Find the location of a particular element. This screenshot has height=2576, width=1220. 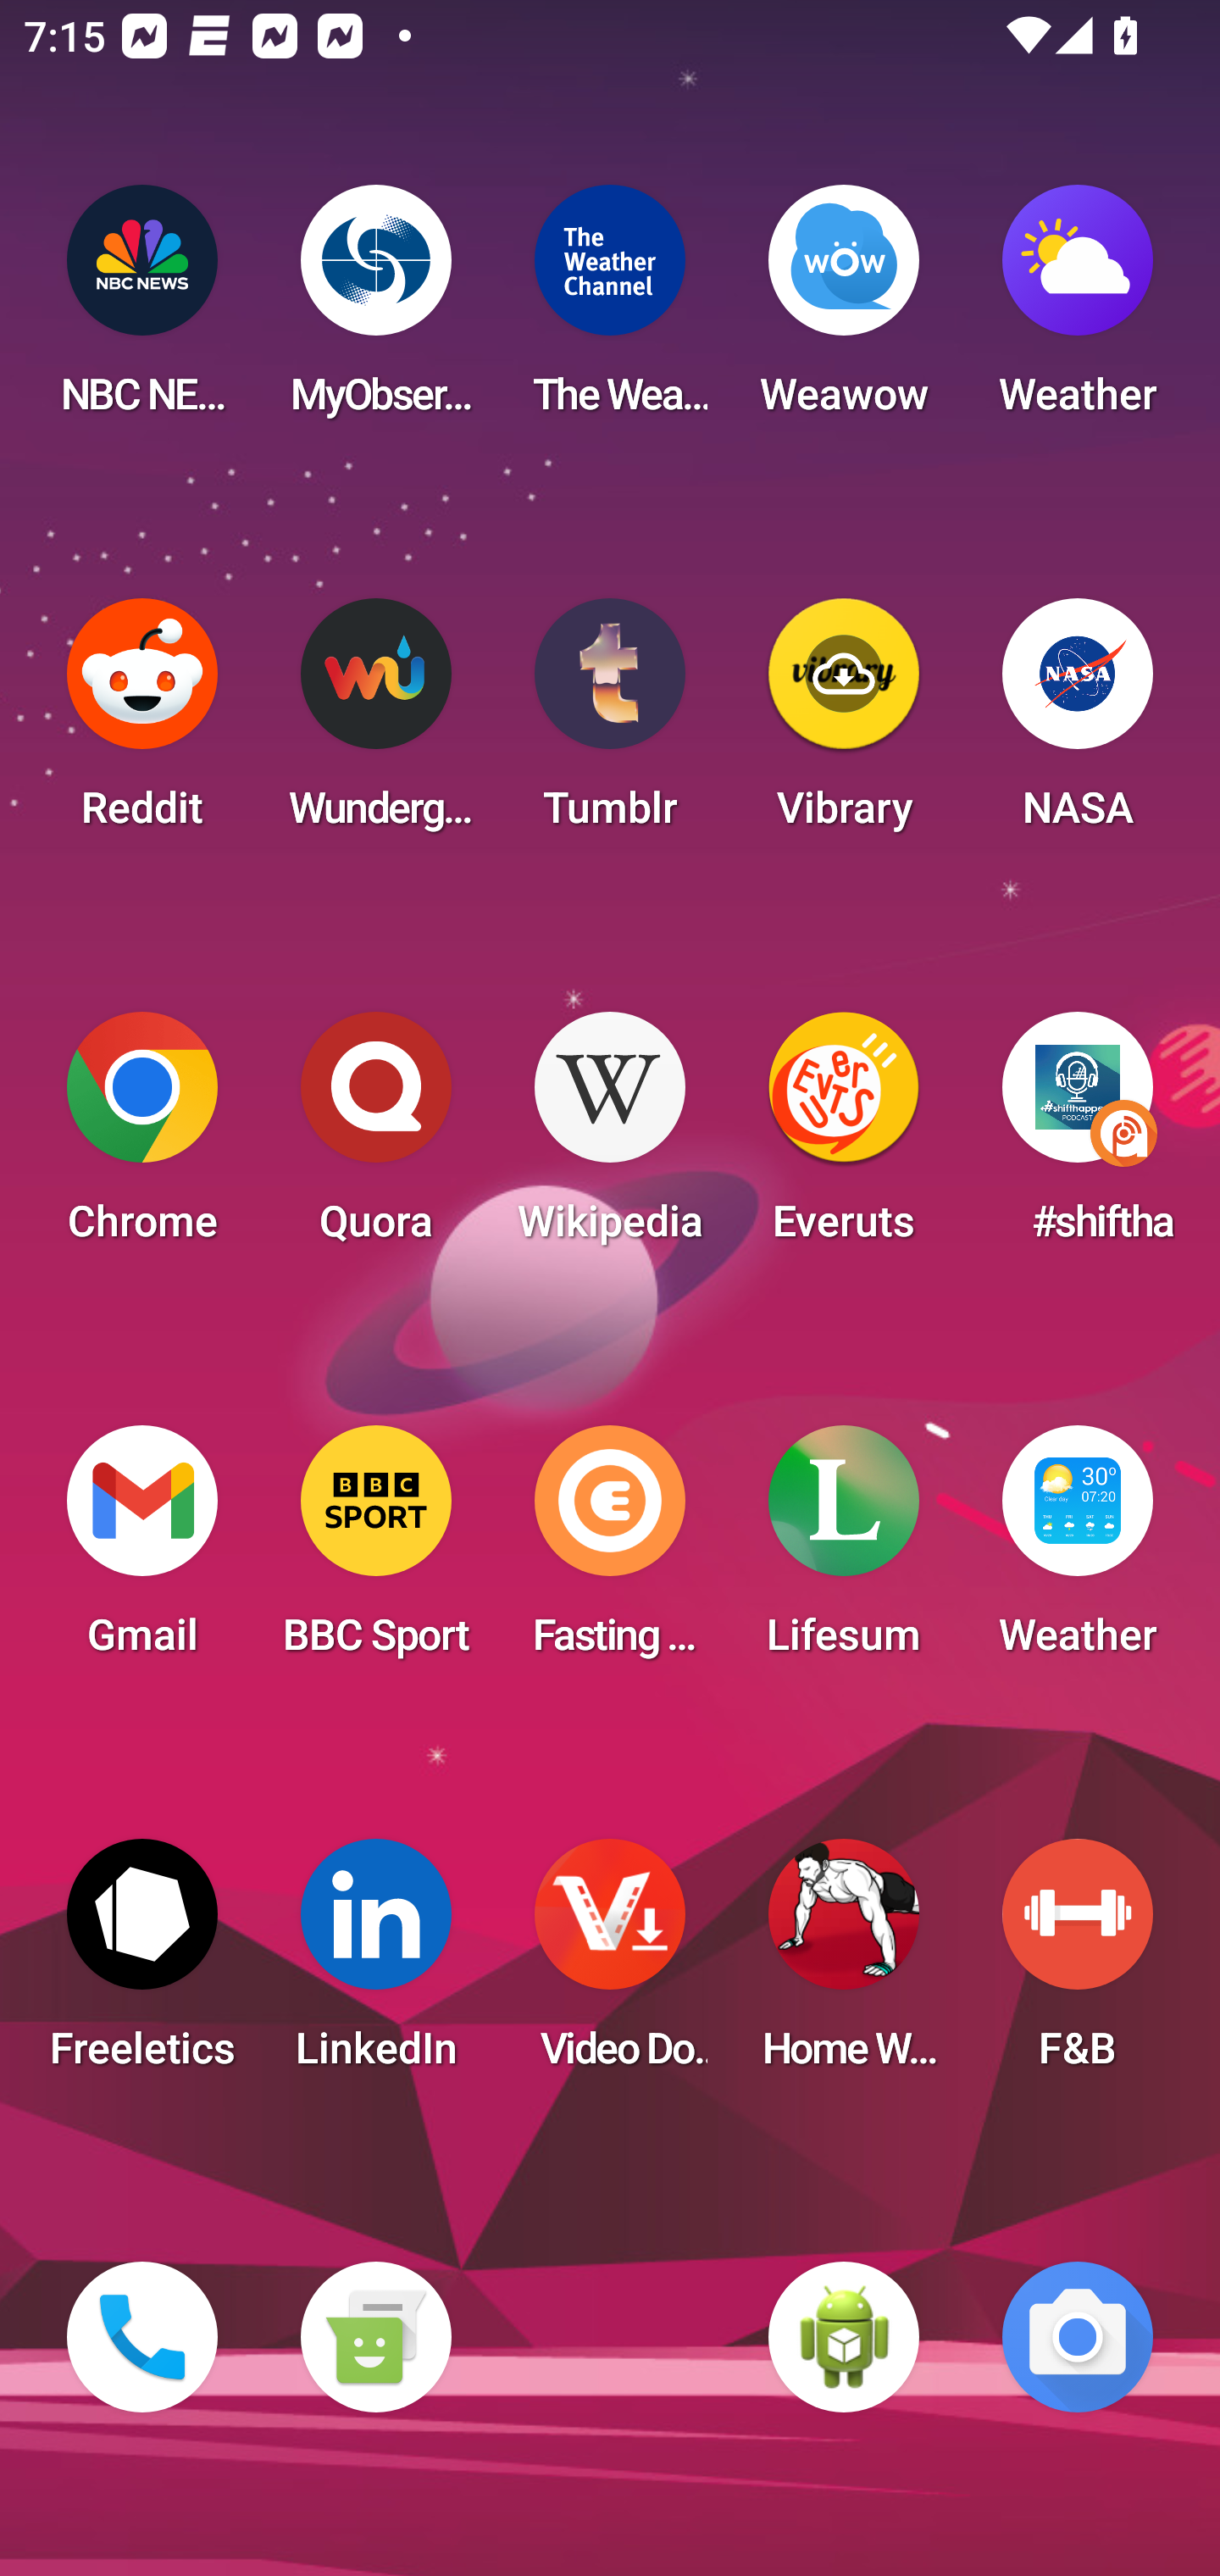

LinkedIn is located at coordinates (375, 1964).